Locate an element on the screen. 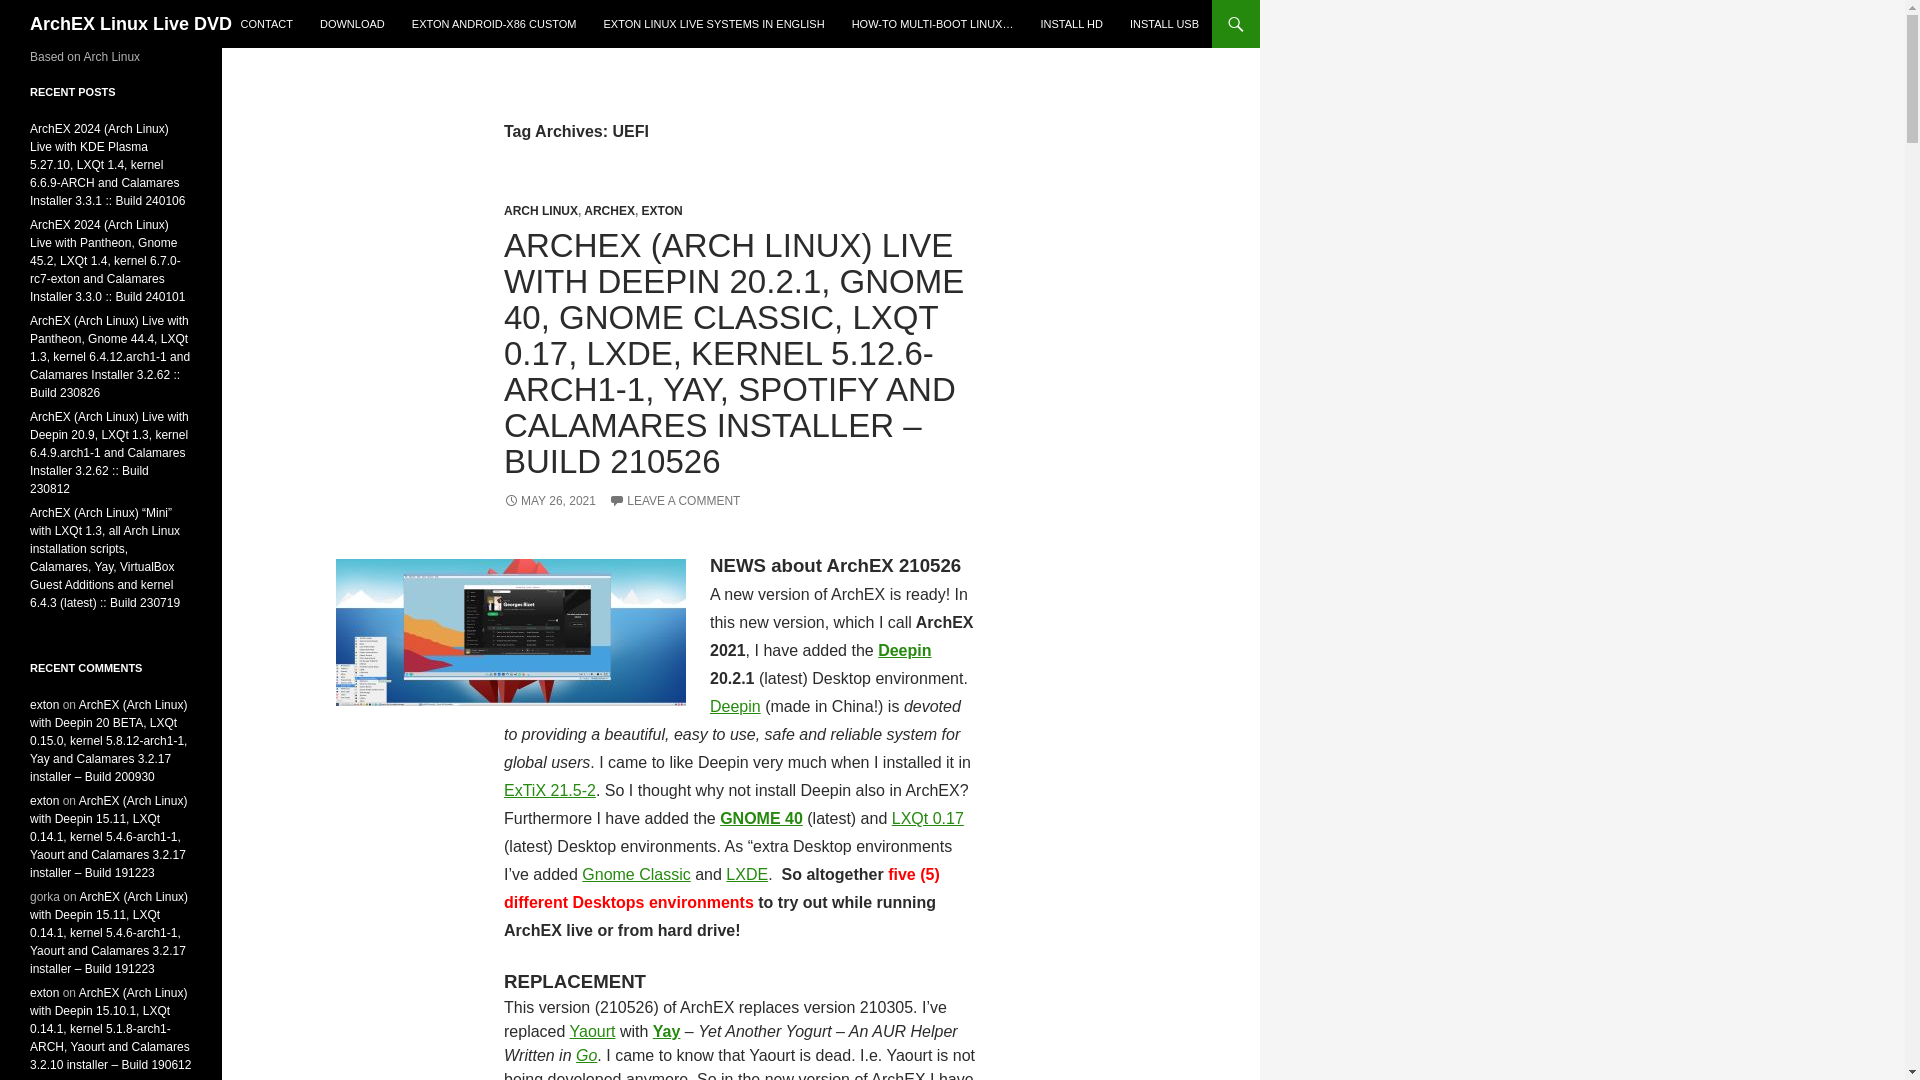 This screenshot has height=1080, width=1920. Deepin is located at coordinates (904, 650).